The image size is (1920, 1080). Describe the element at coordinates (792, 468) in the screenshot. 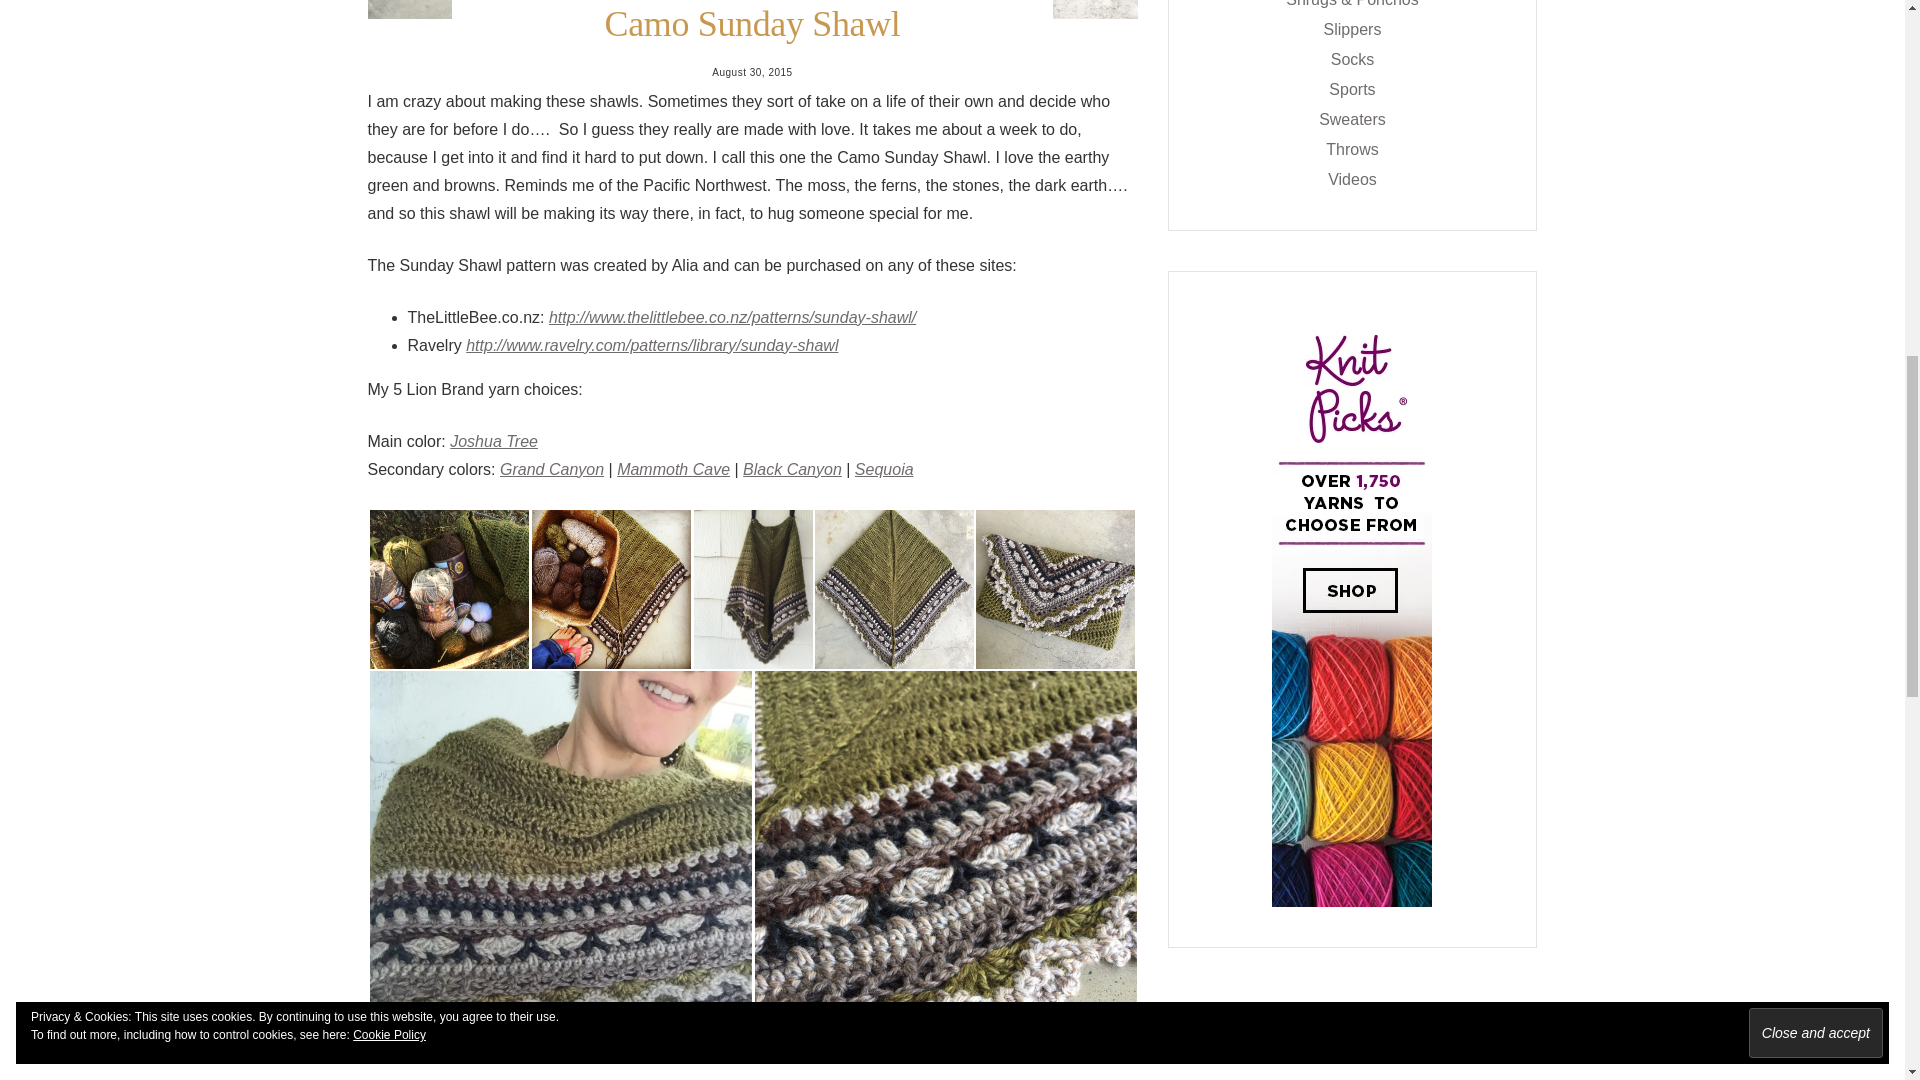

I see `Black Canyon` at that location.